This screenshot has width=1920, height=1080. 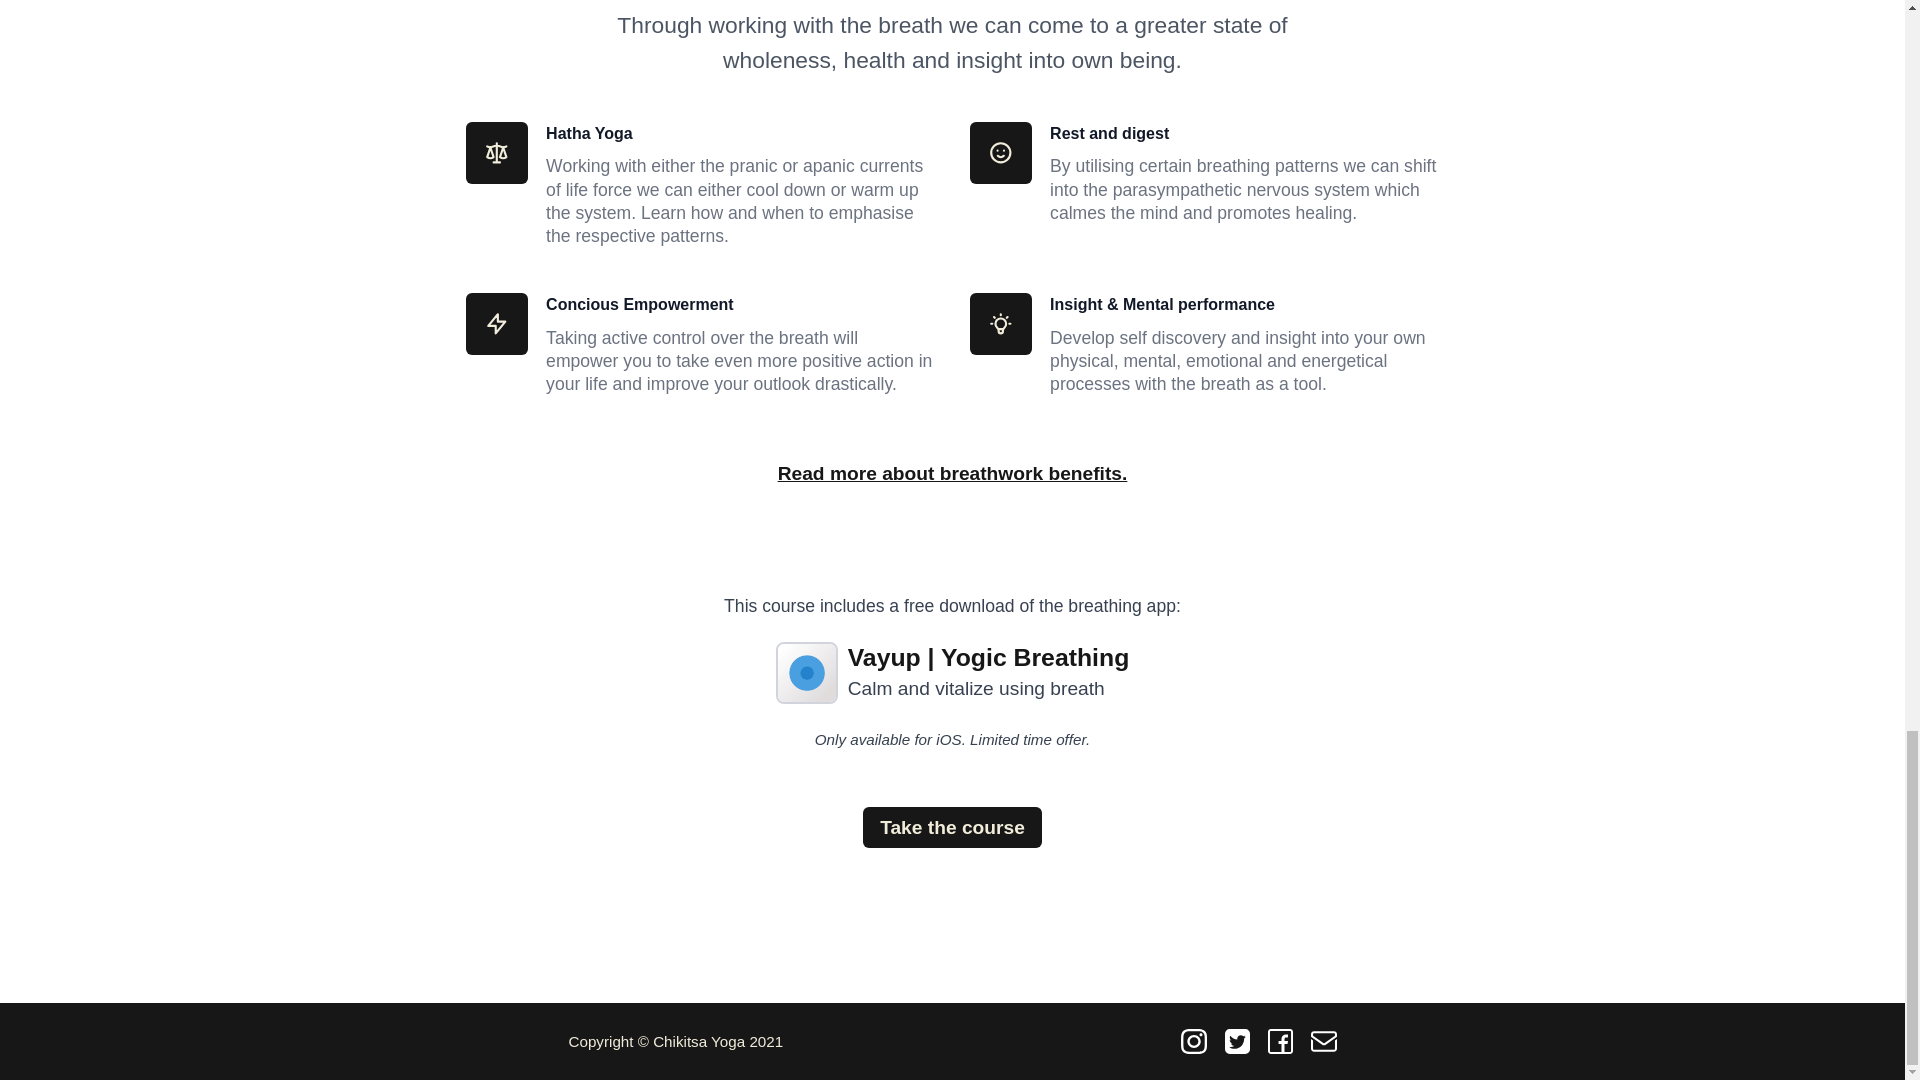 I want to click on Read more about breathwork benefits., so click(x=952, y=473).